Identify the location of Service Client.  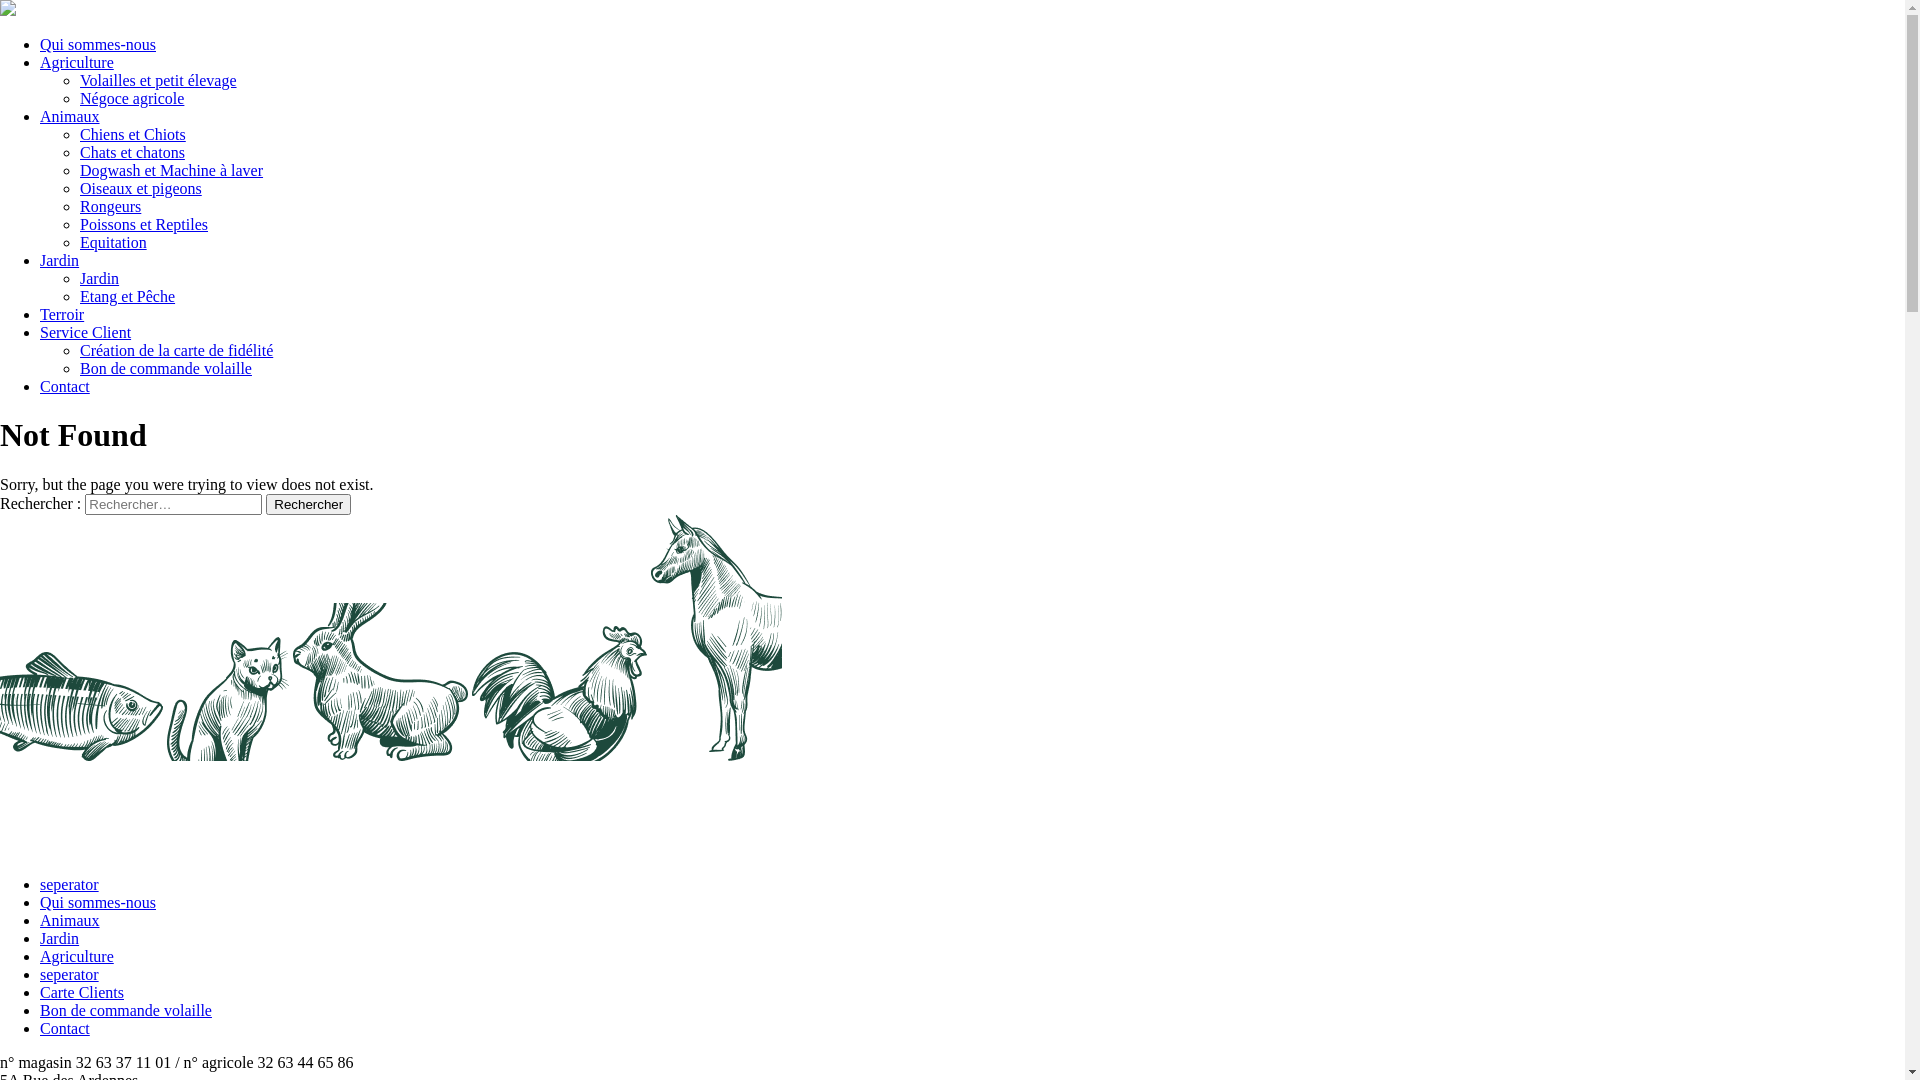
(86, 332).